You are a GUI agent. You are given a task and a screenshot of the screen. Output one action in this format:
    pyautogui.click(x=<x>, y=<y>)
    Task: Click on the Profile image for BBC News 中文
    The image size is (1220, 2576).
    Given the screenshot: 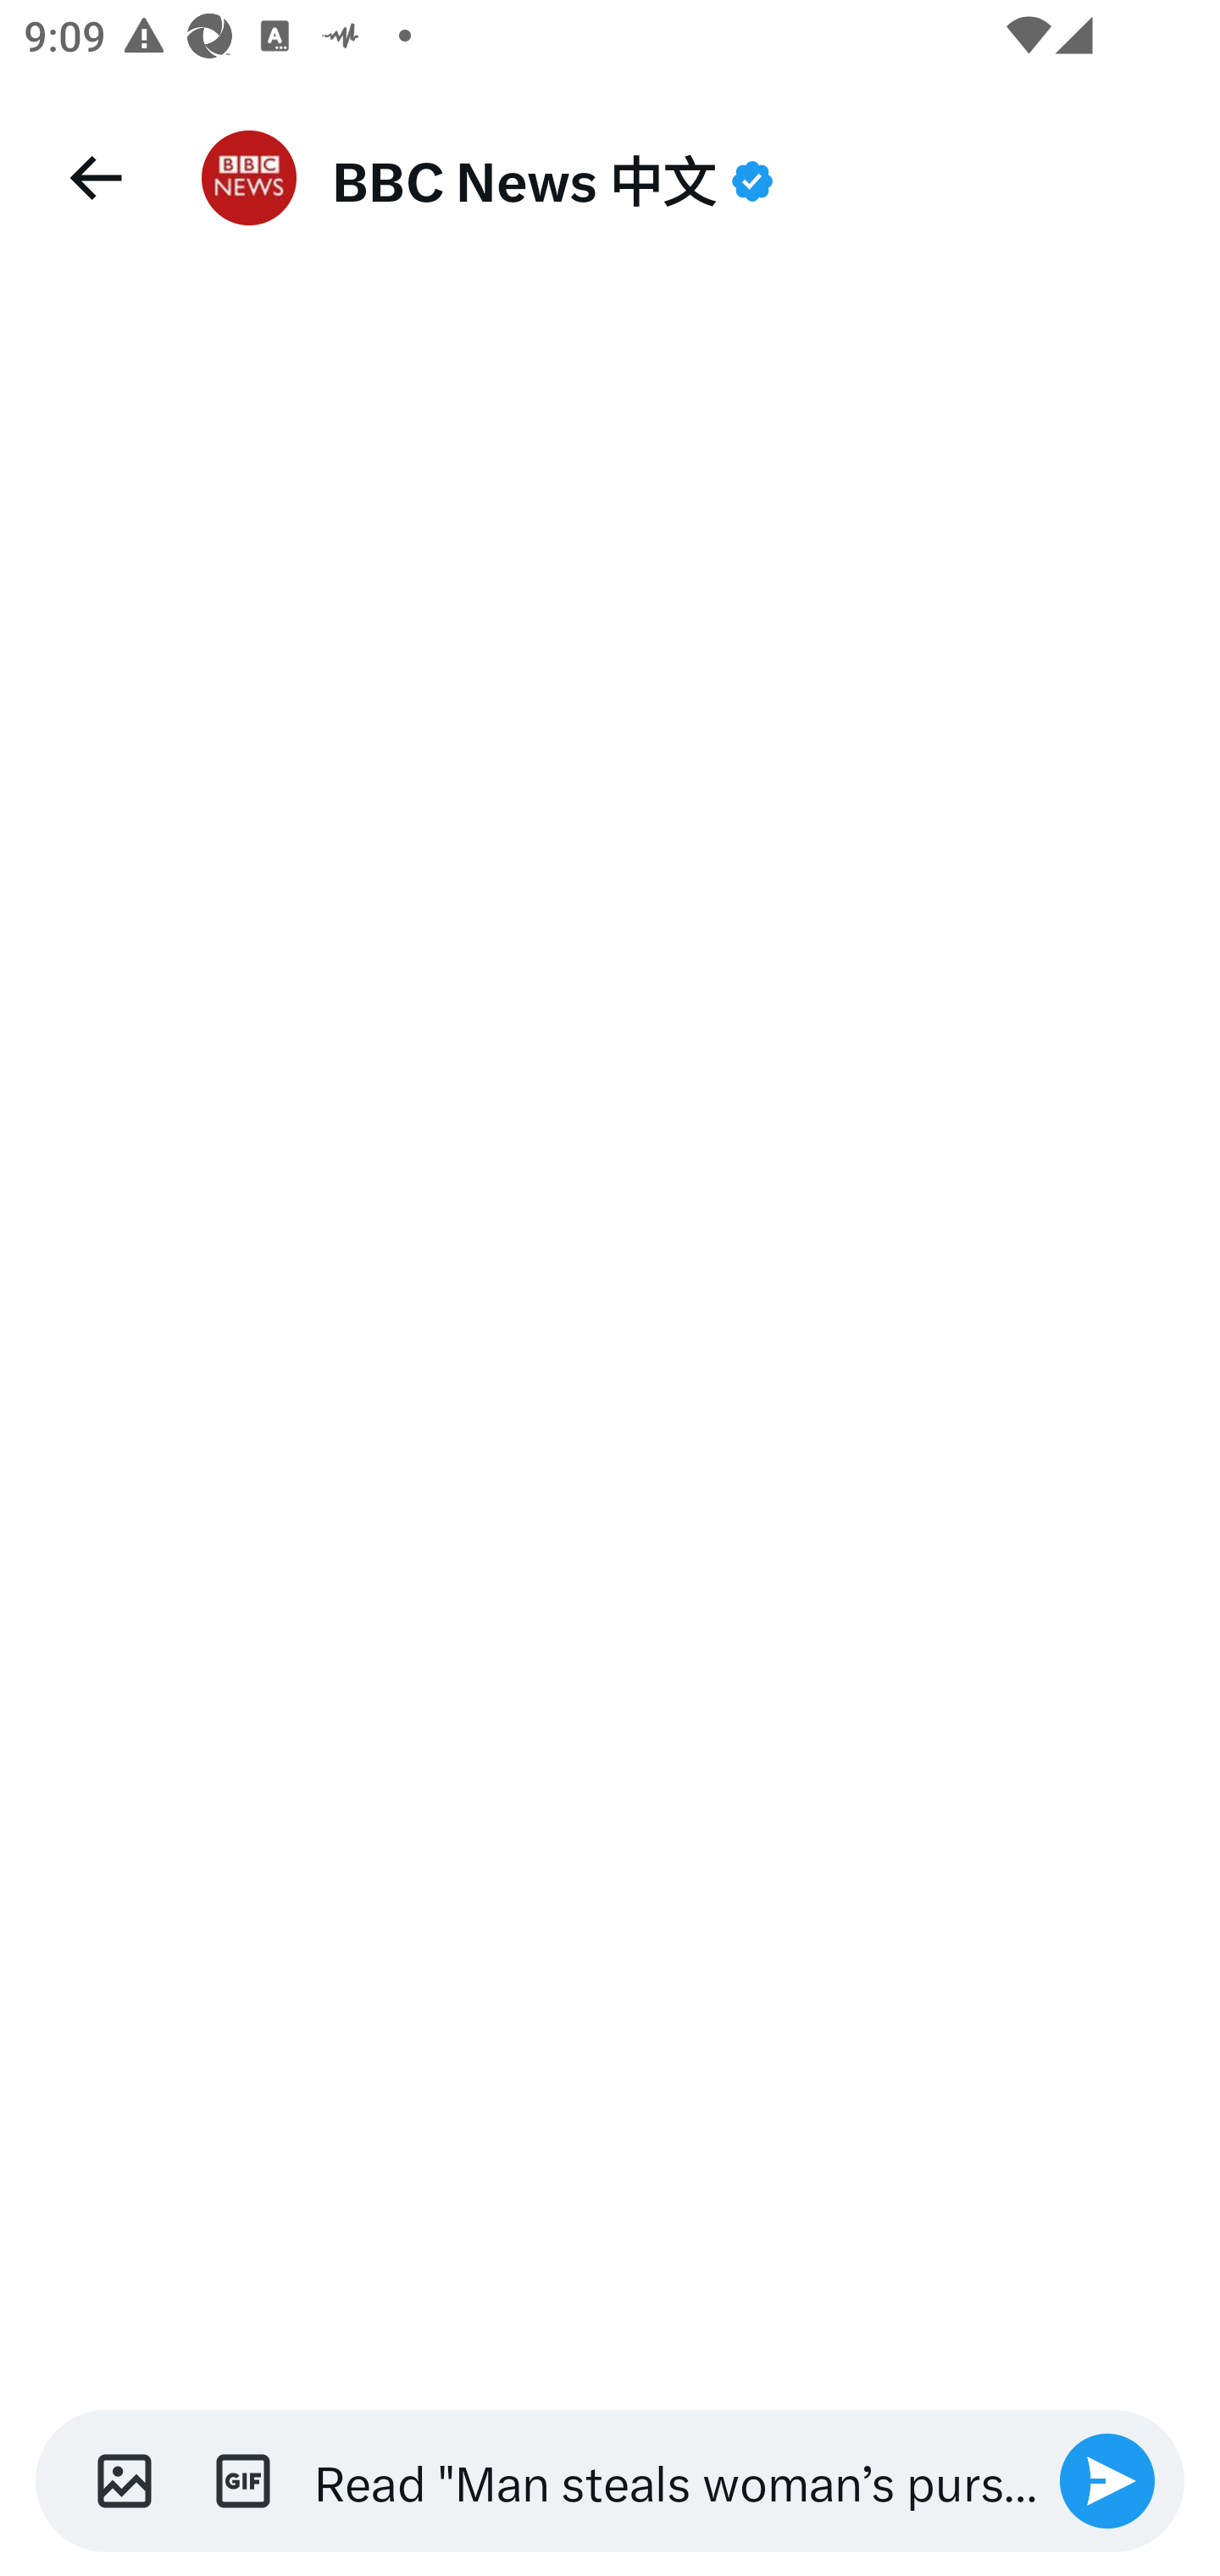 What is the action you would take?
    pyautogui.click(x=249, y=177)
    